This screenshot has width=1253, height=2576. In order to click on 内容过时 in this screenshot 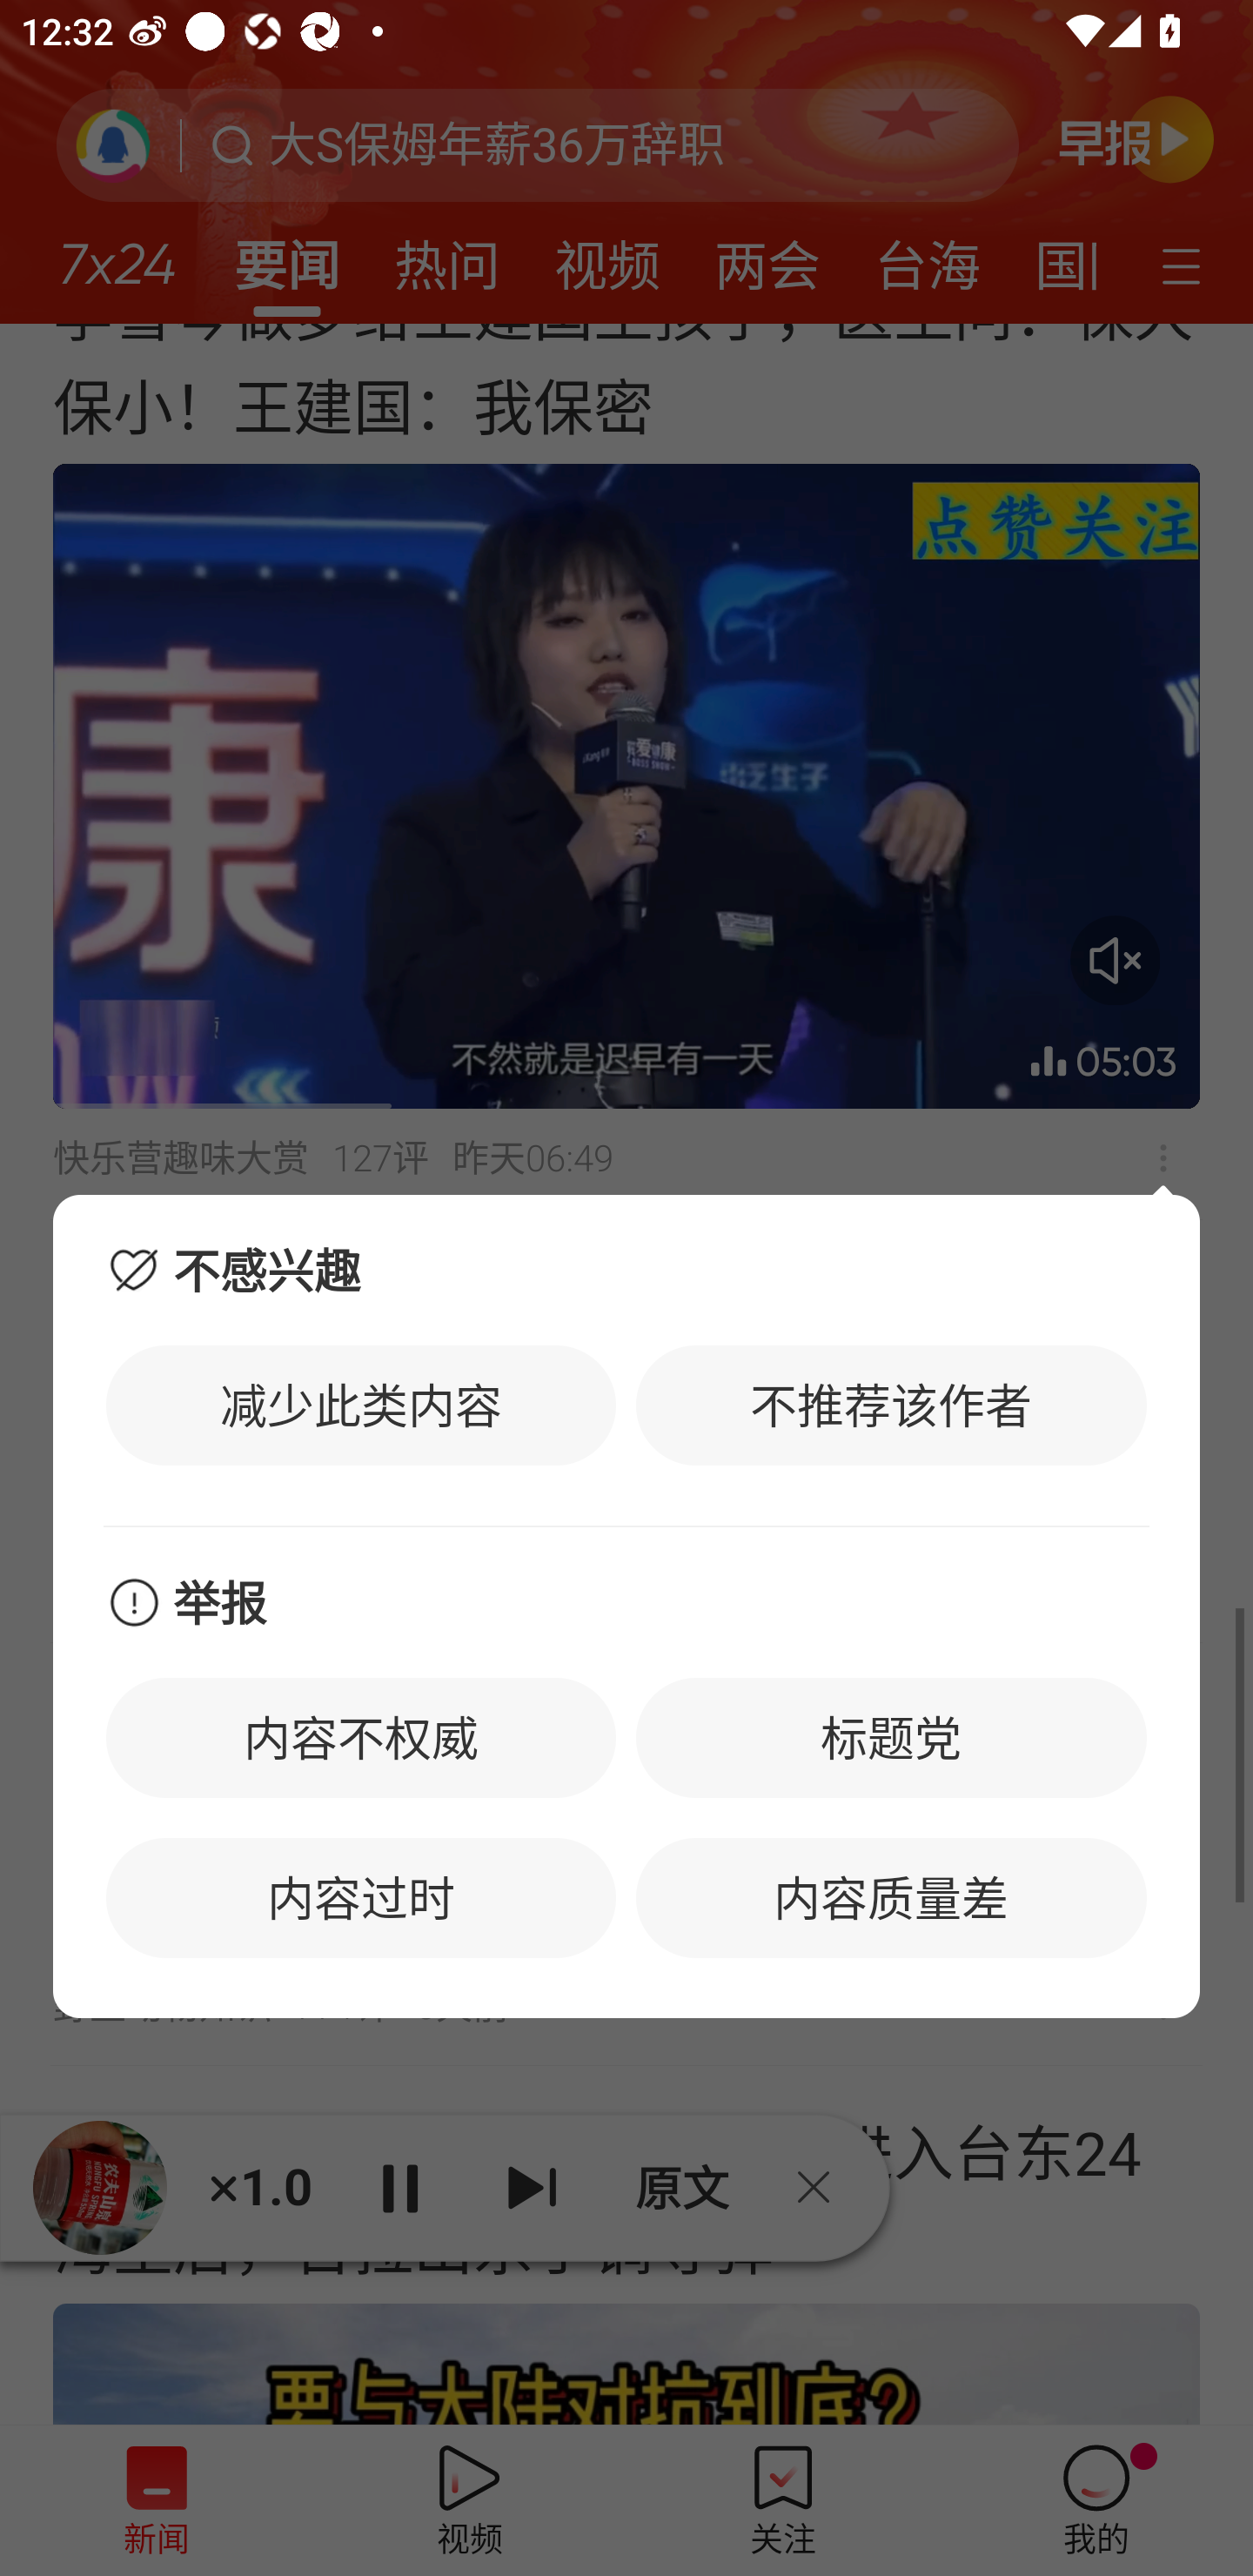, I will do `click(361, 1898)`.